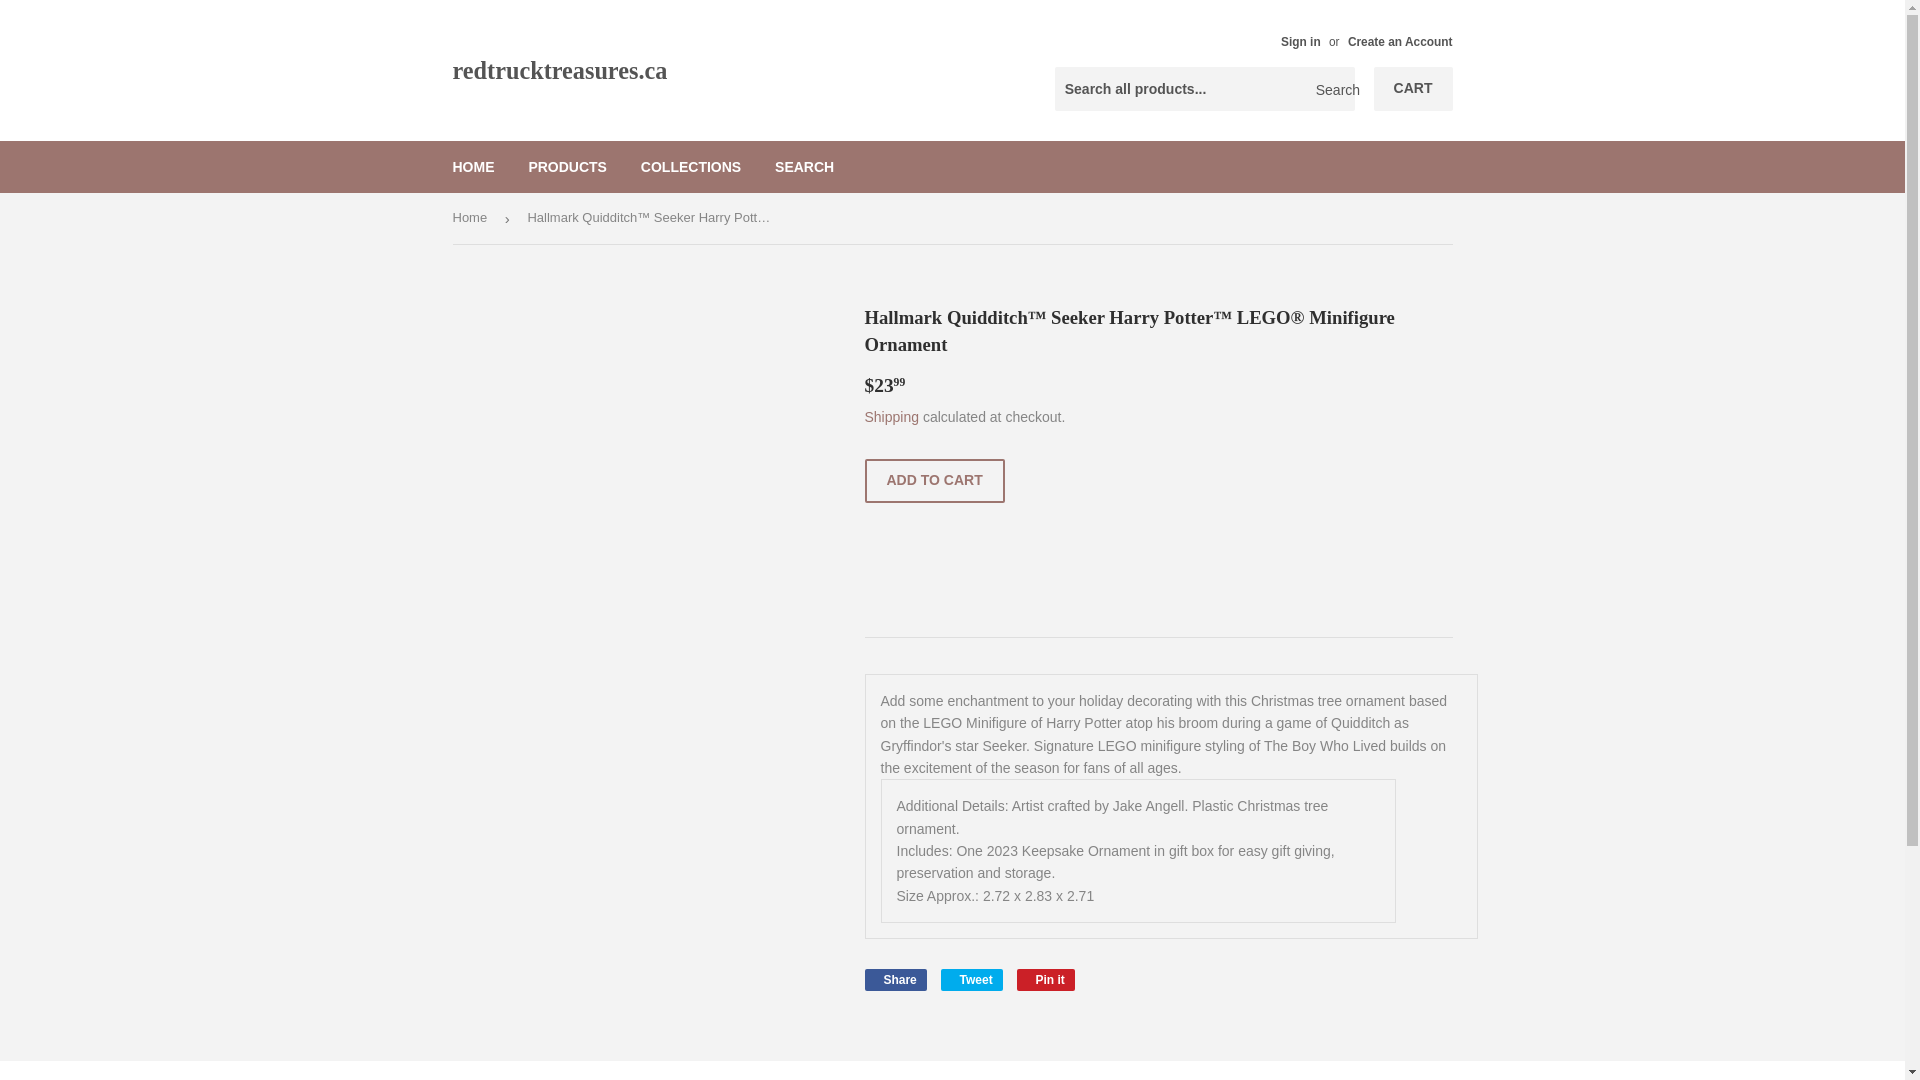 This screenshot has height=1080, width=1920. Describe the element at coordinates (894, 980) in the screenshot. I see `COLLECTIONS` at that location.